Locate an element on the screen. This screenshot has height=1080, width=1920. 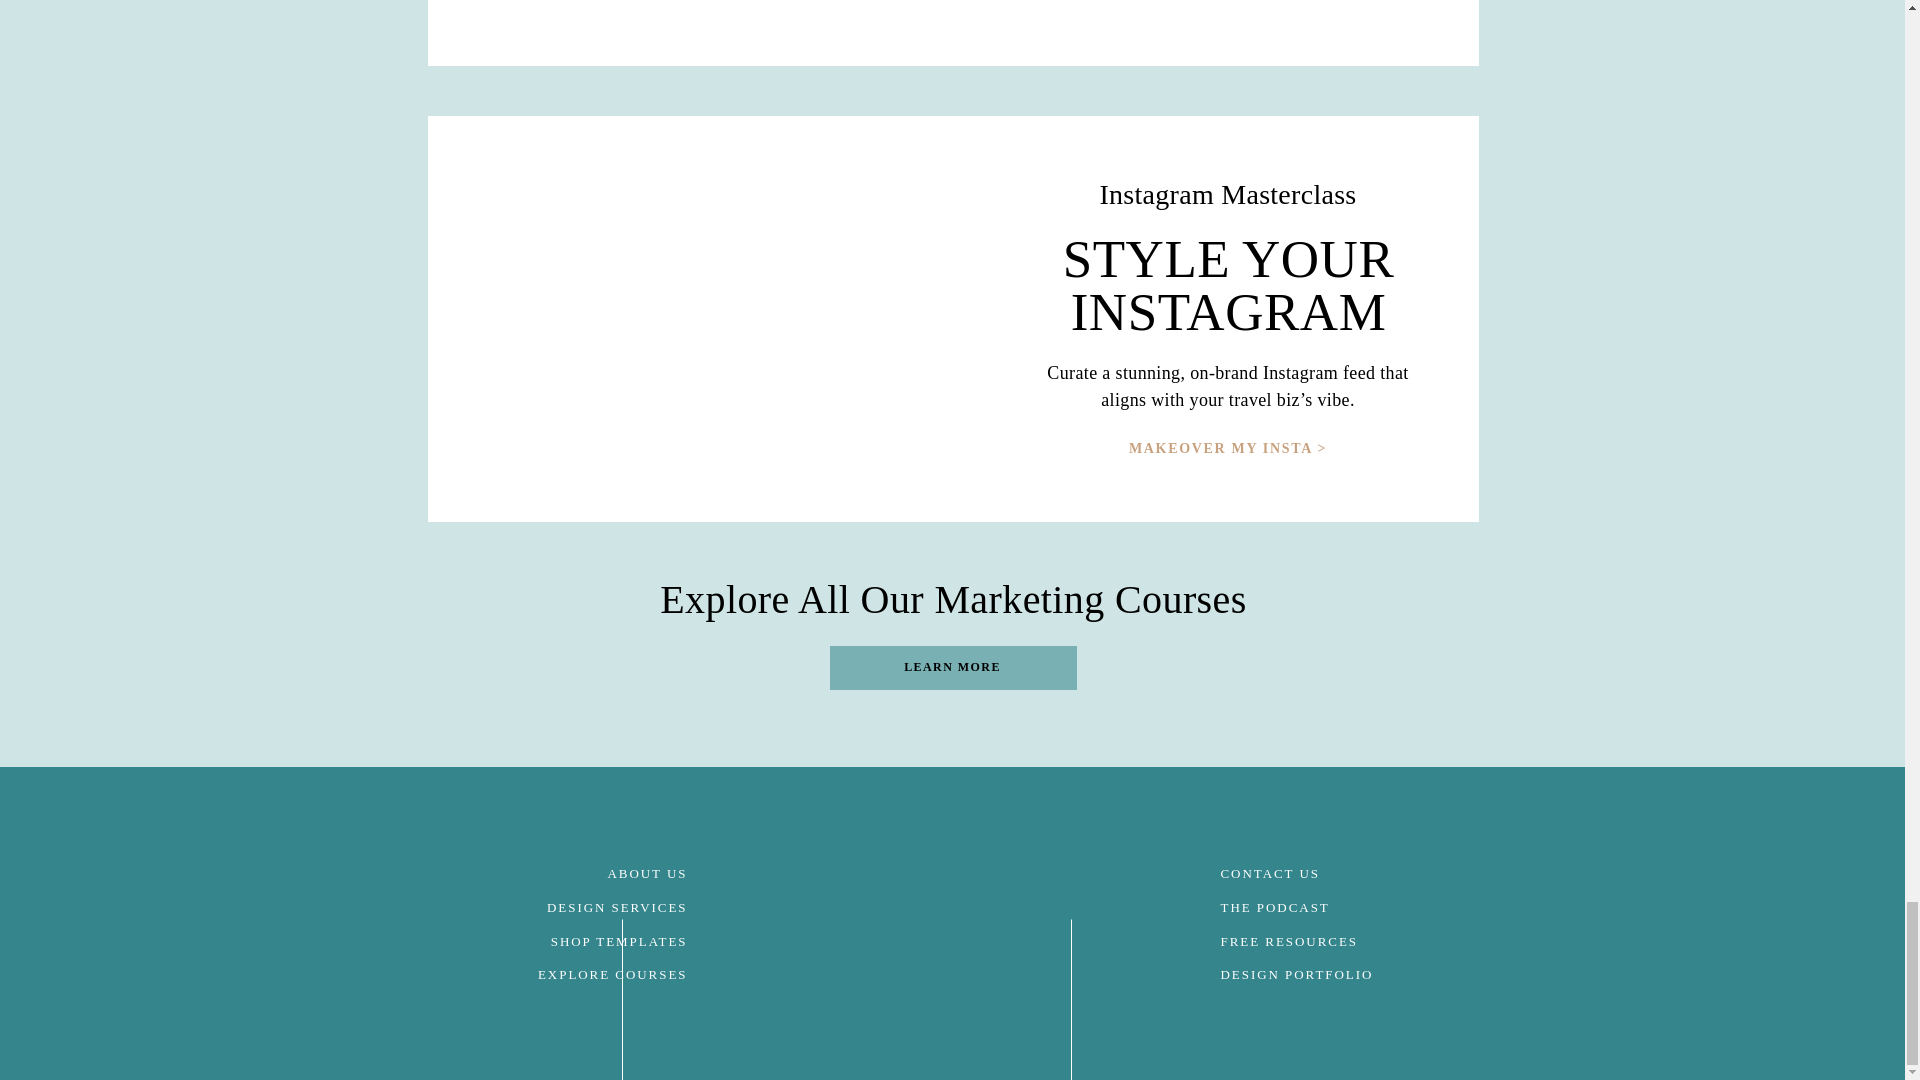
THE PODCAST is located at coordinates (1274, 906).